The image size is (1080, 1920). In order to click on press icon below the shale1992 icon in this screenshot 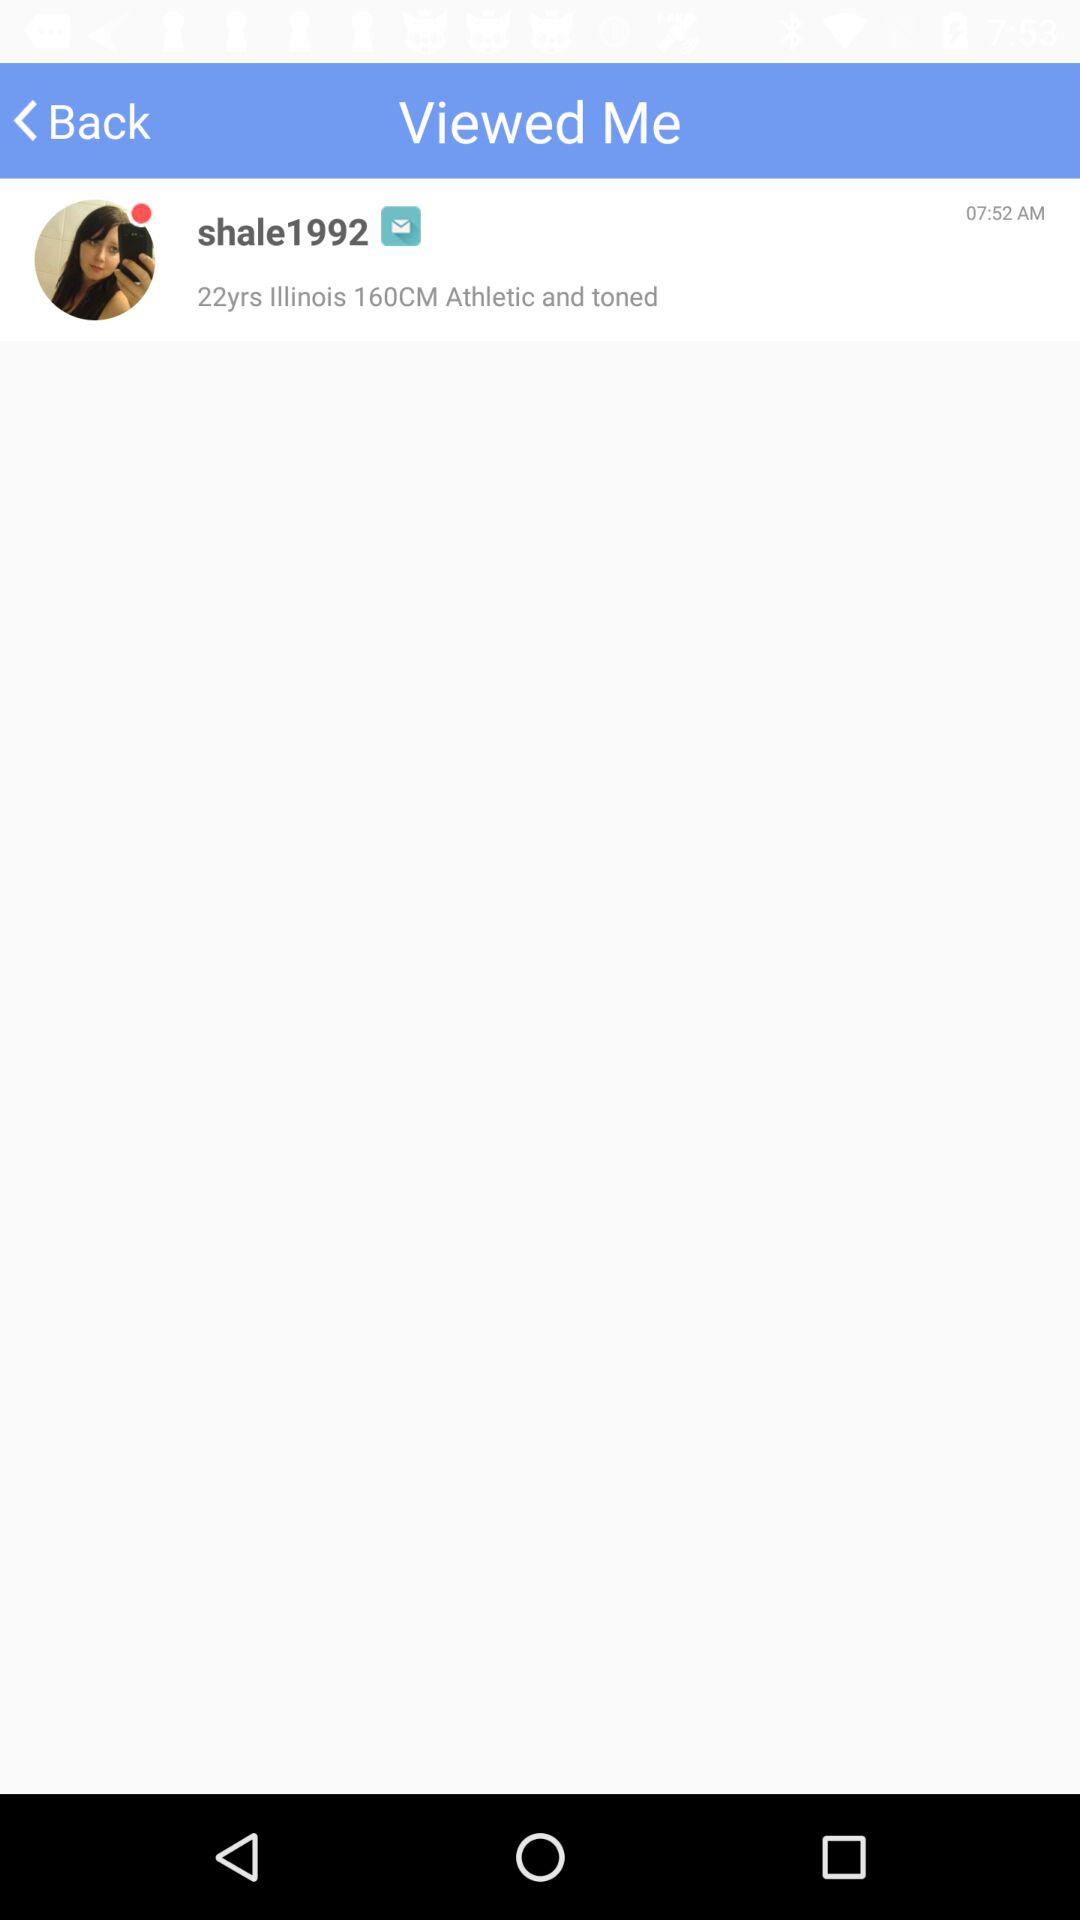, I will do `click(428, 296)`.